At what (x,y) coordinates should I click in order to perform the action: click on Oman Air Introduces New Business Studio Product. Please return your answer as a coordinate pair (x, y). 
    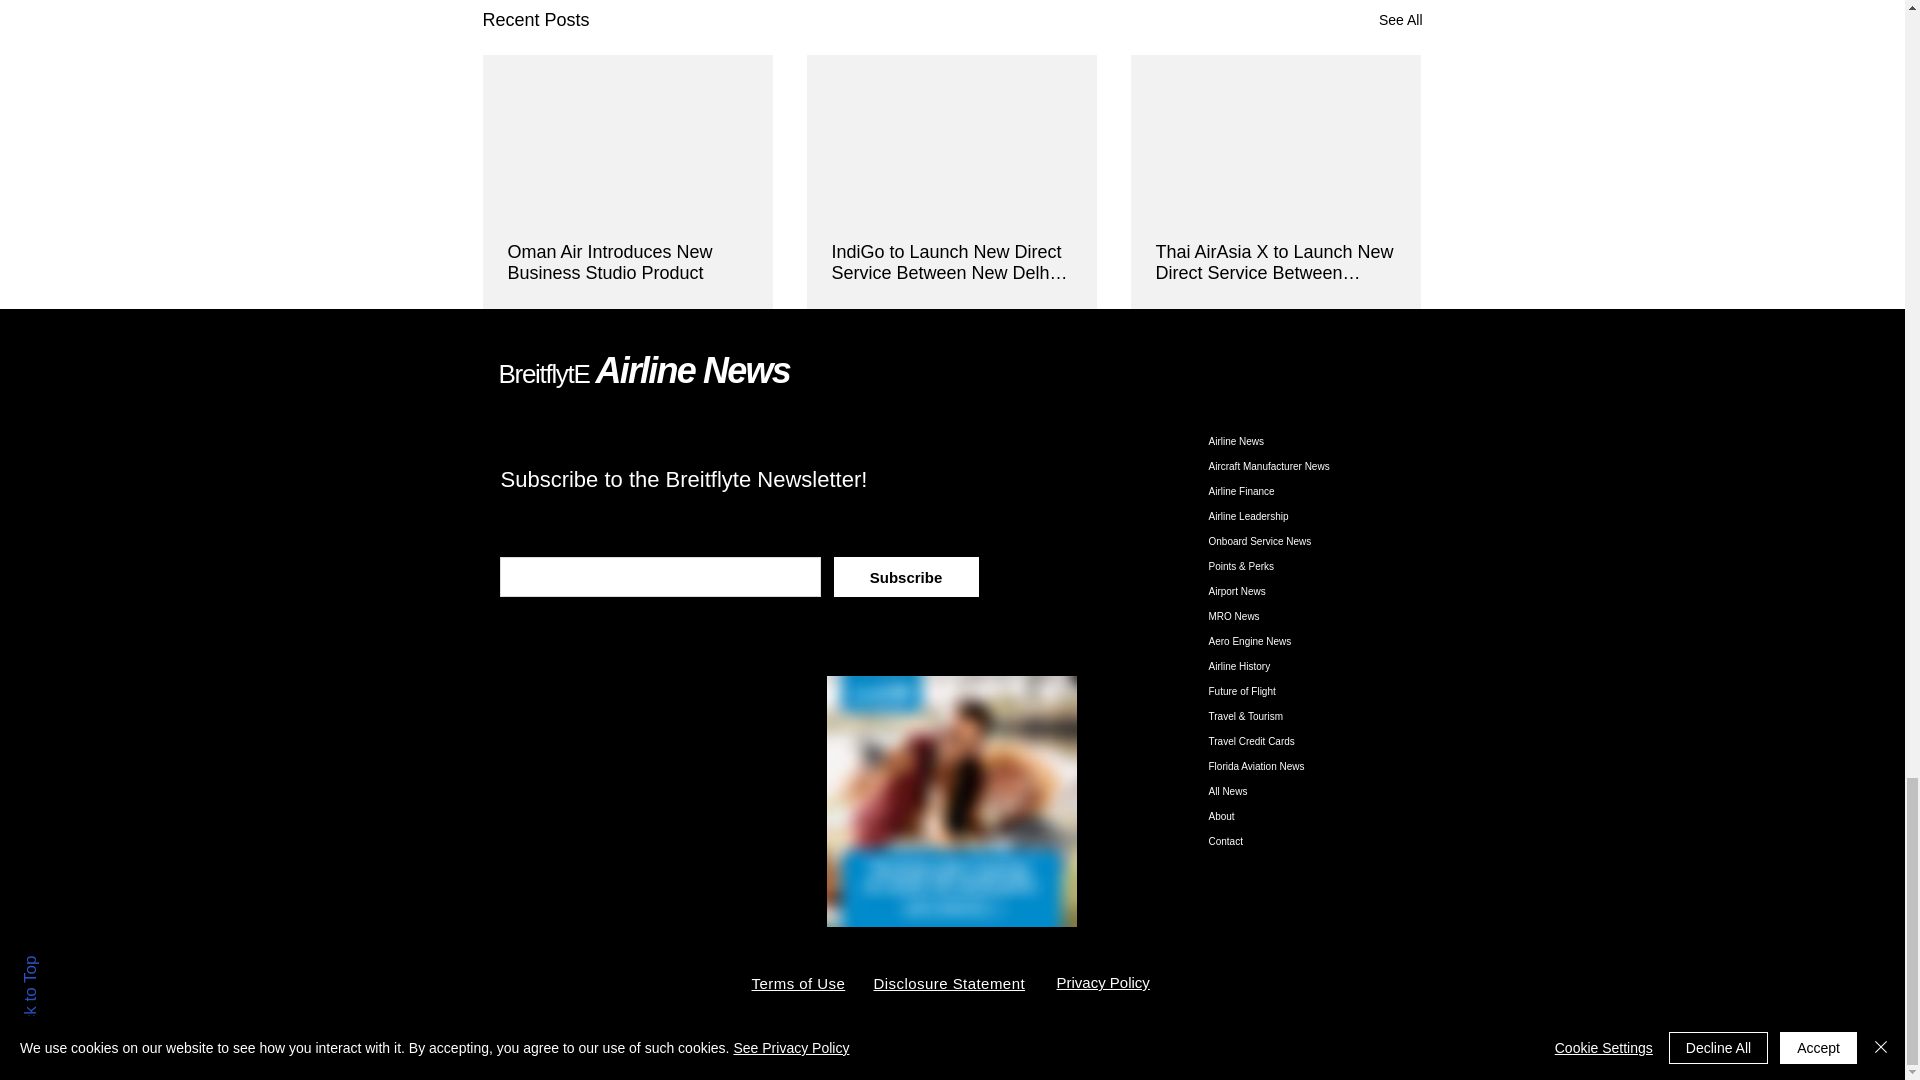
    Looking at the image, I should click on (628, 262).